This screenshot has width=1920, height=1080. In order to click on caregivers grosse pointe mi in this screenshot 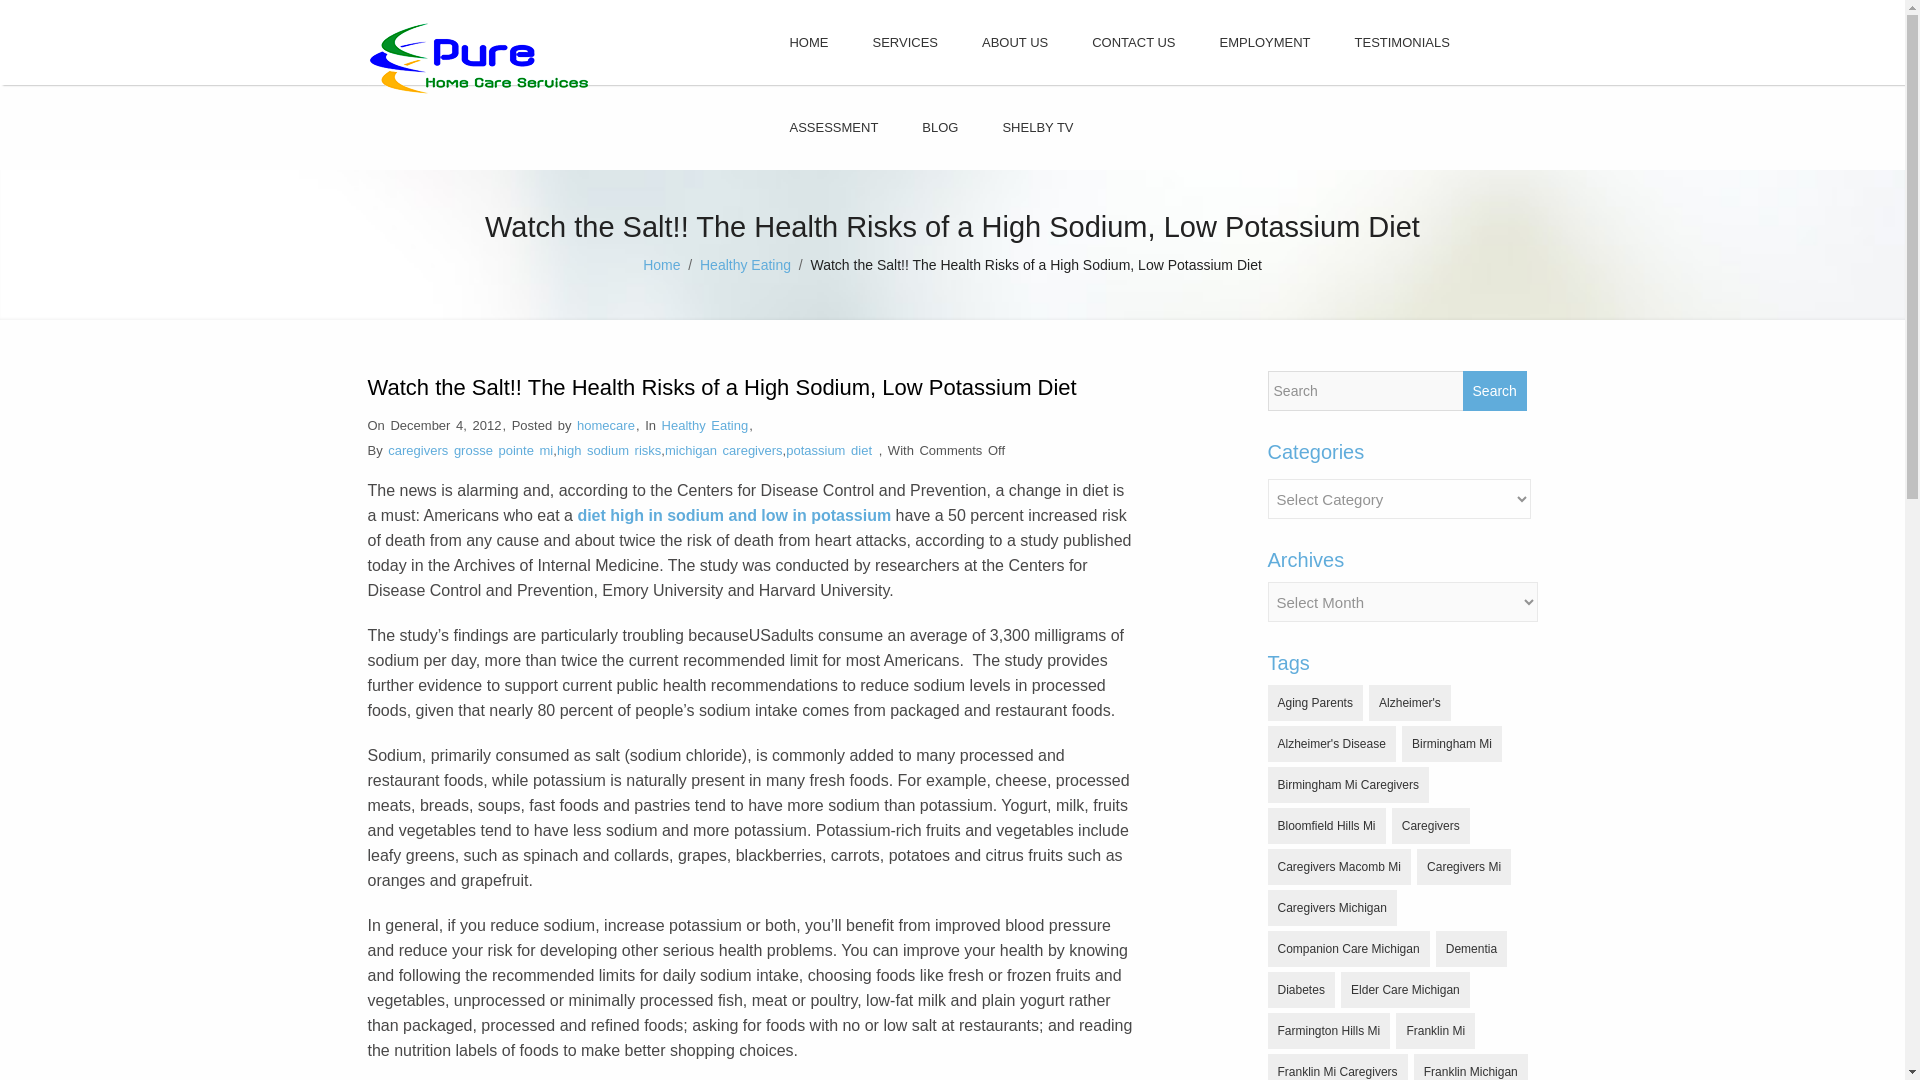, I will do `click(470, 450)`.